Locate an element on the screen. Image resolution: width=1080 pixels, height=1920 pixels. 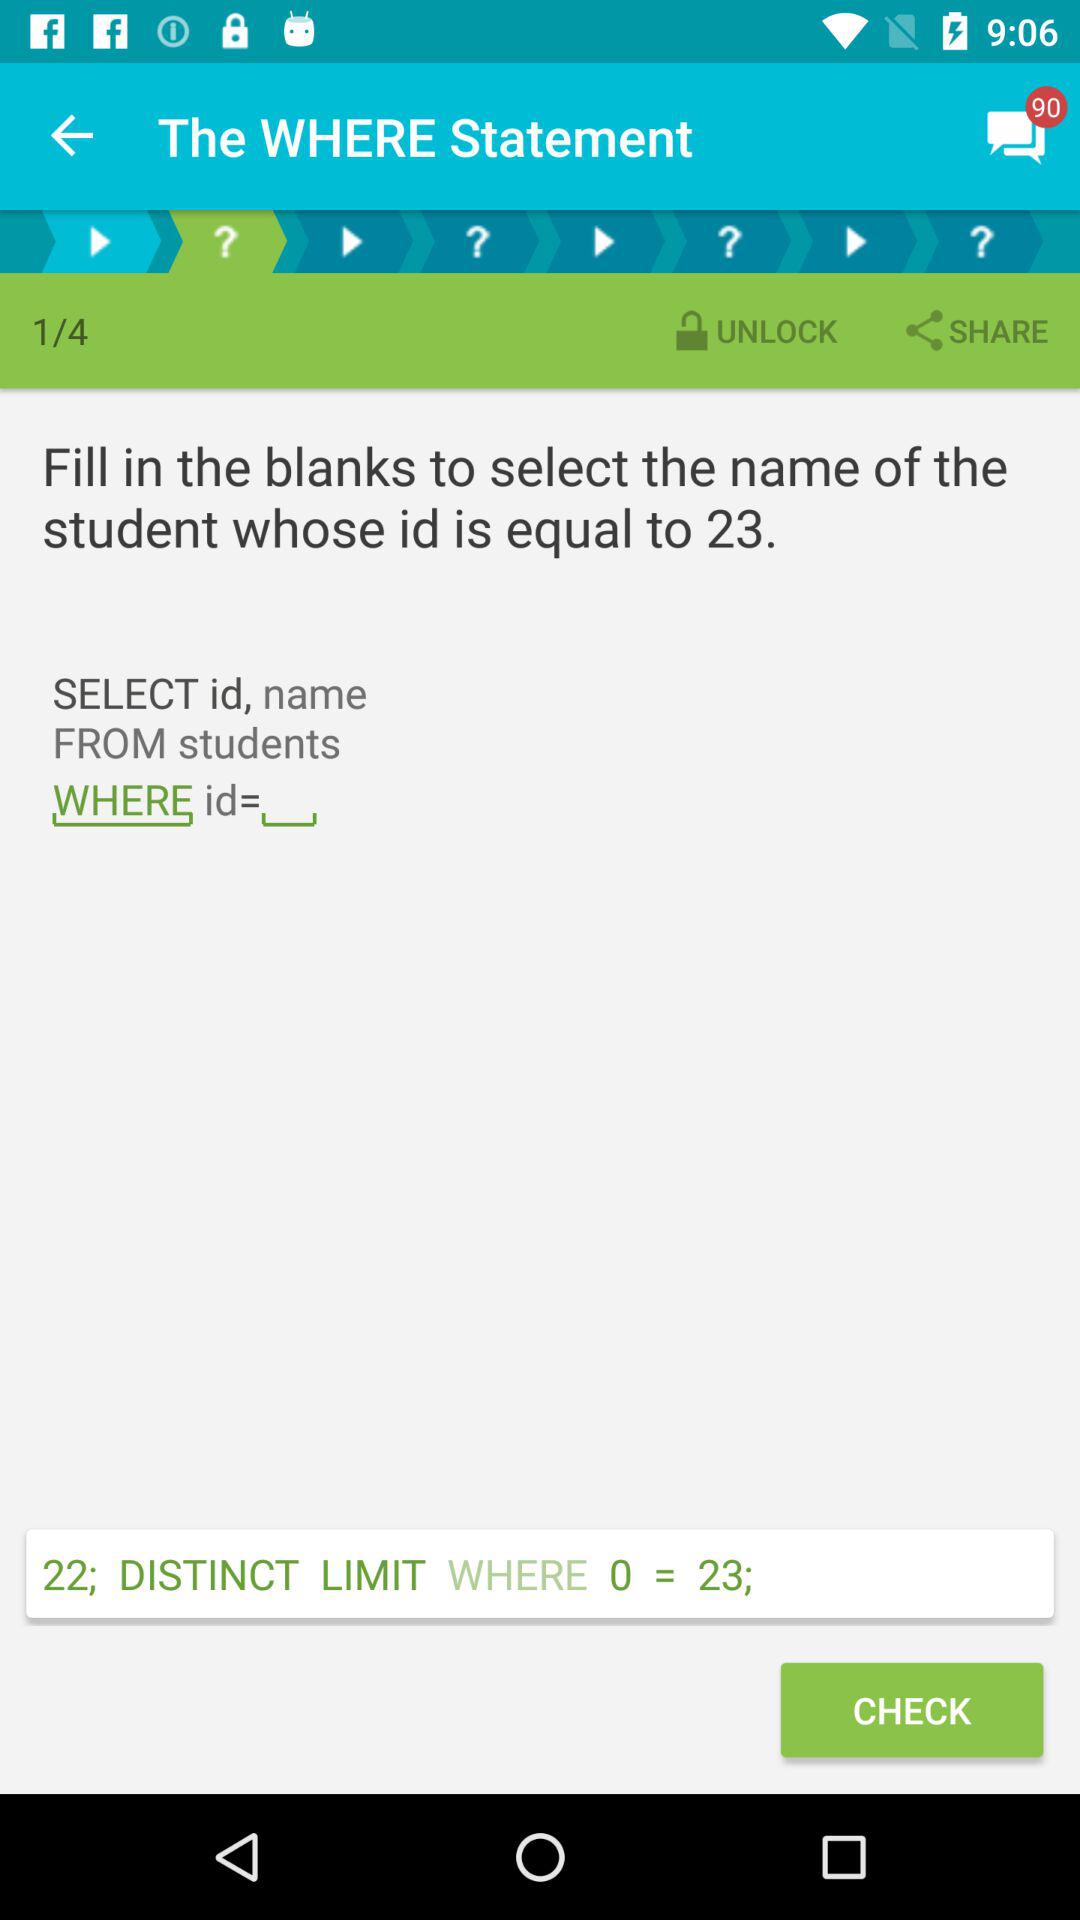
select the icon above fill in the icon is located at coordinates (974, 330).